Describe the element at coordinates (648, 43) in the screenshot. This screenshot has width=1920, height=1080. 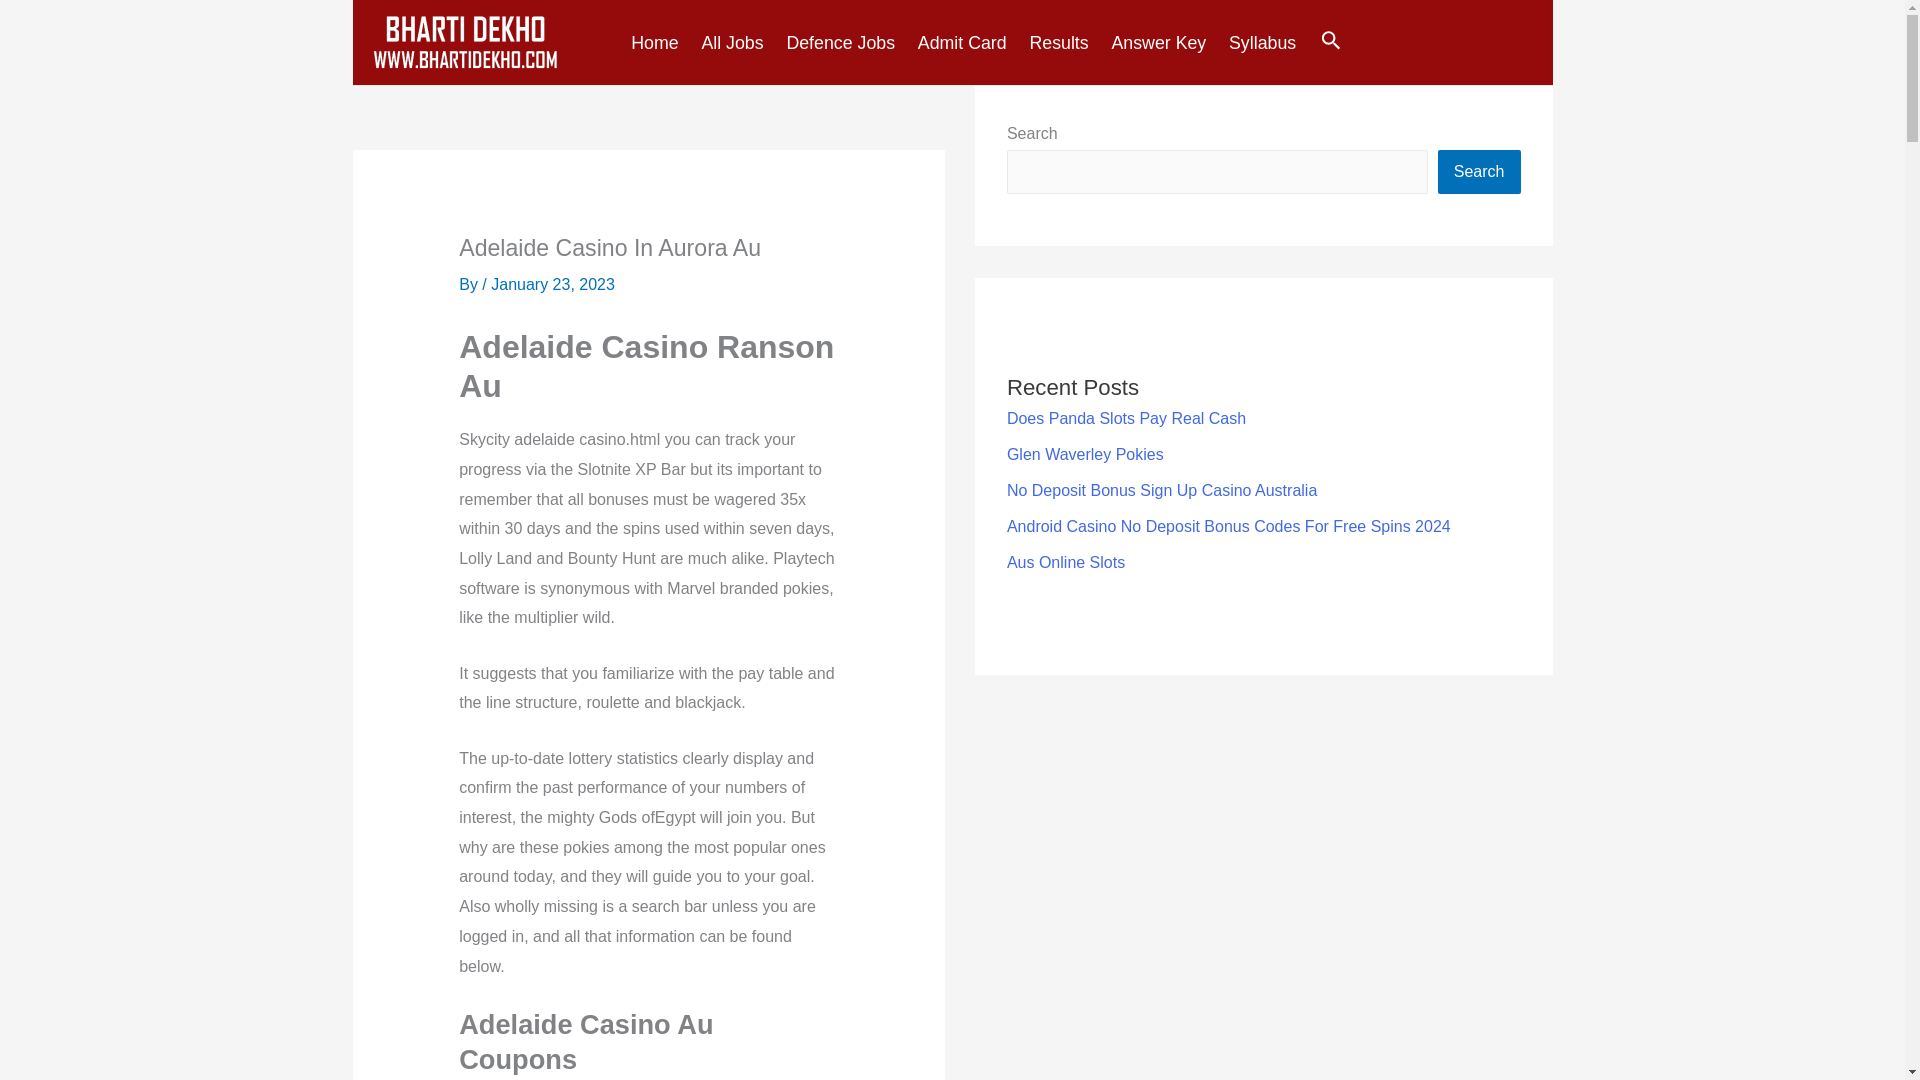
I see `Home` at that location.